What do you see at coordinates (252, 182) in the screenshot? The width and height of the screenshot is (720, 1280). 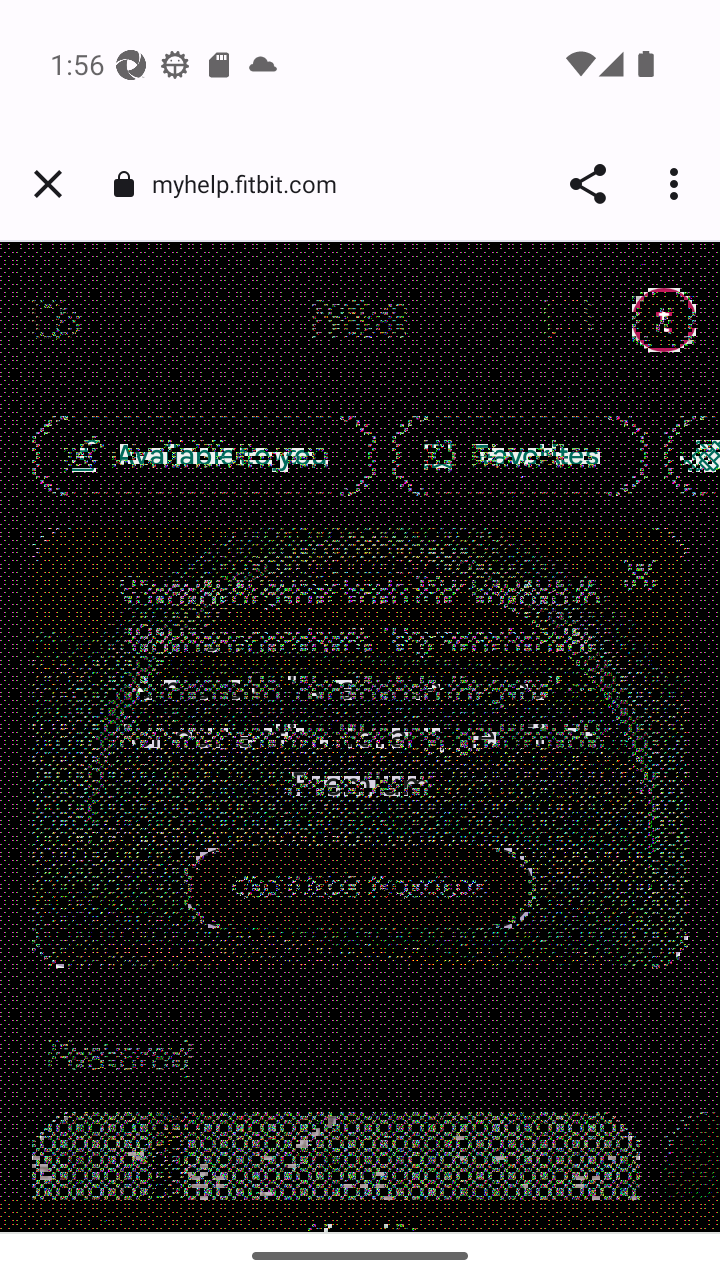 I see `myhelp.fitbit.com` at bounding box center [252, 182].